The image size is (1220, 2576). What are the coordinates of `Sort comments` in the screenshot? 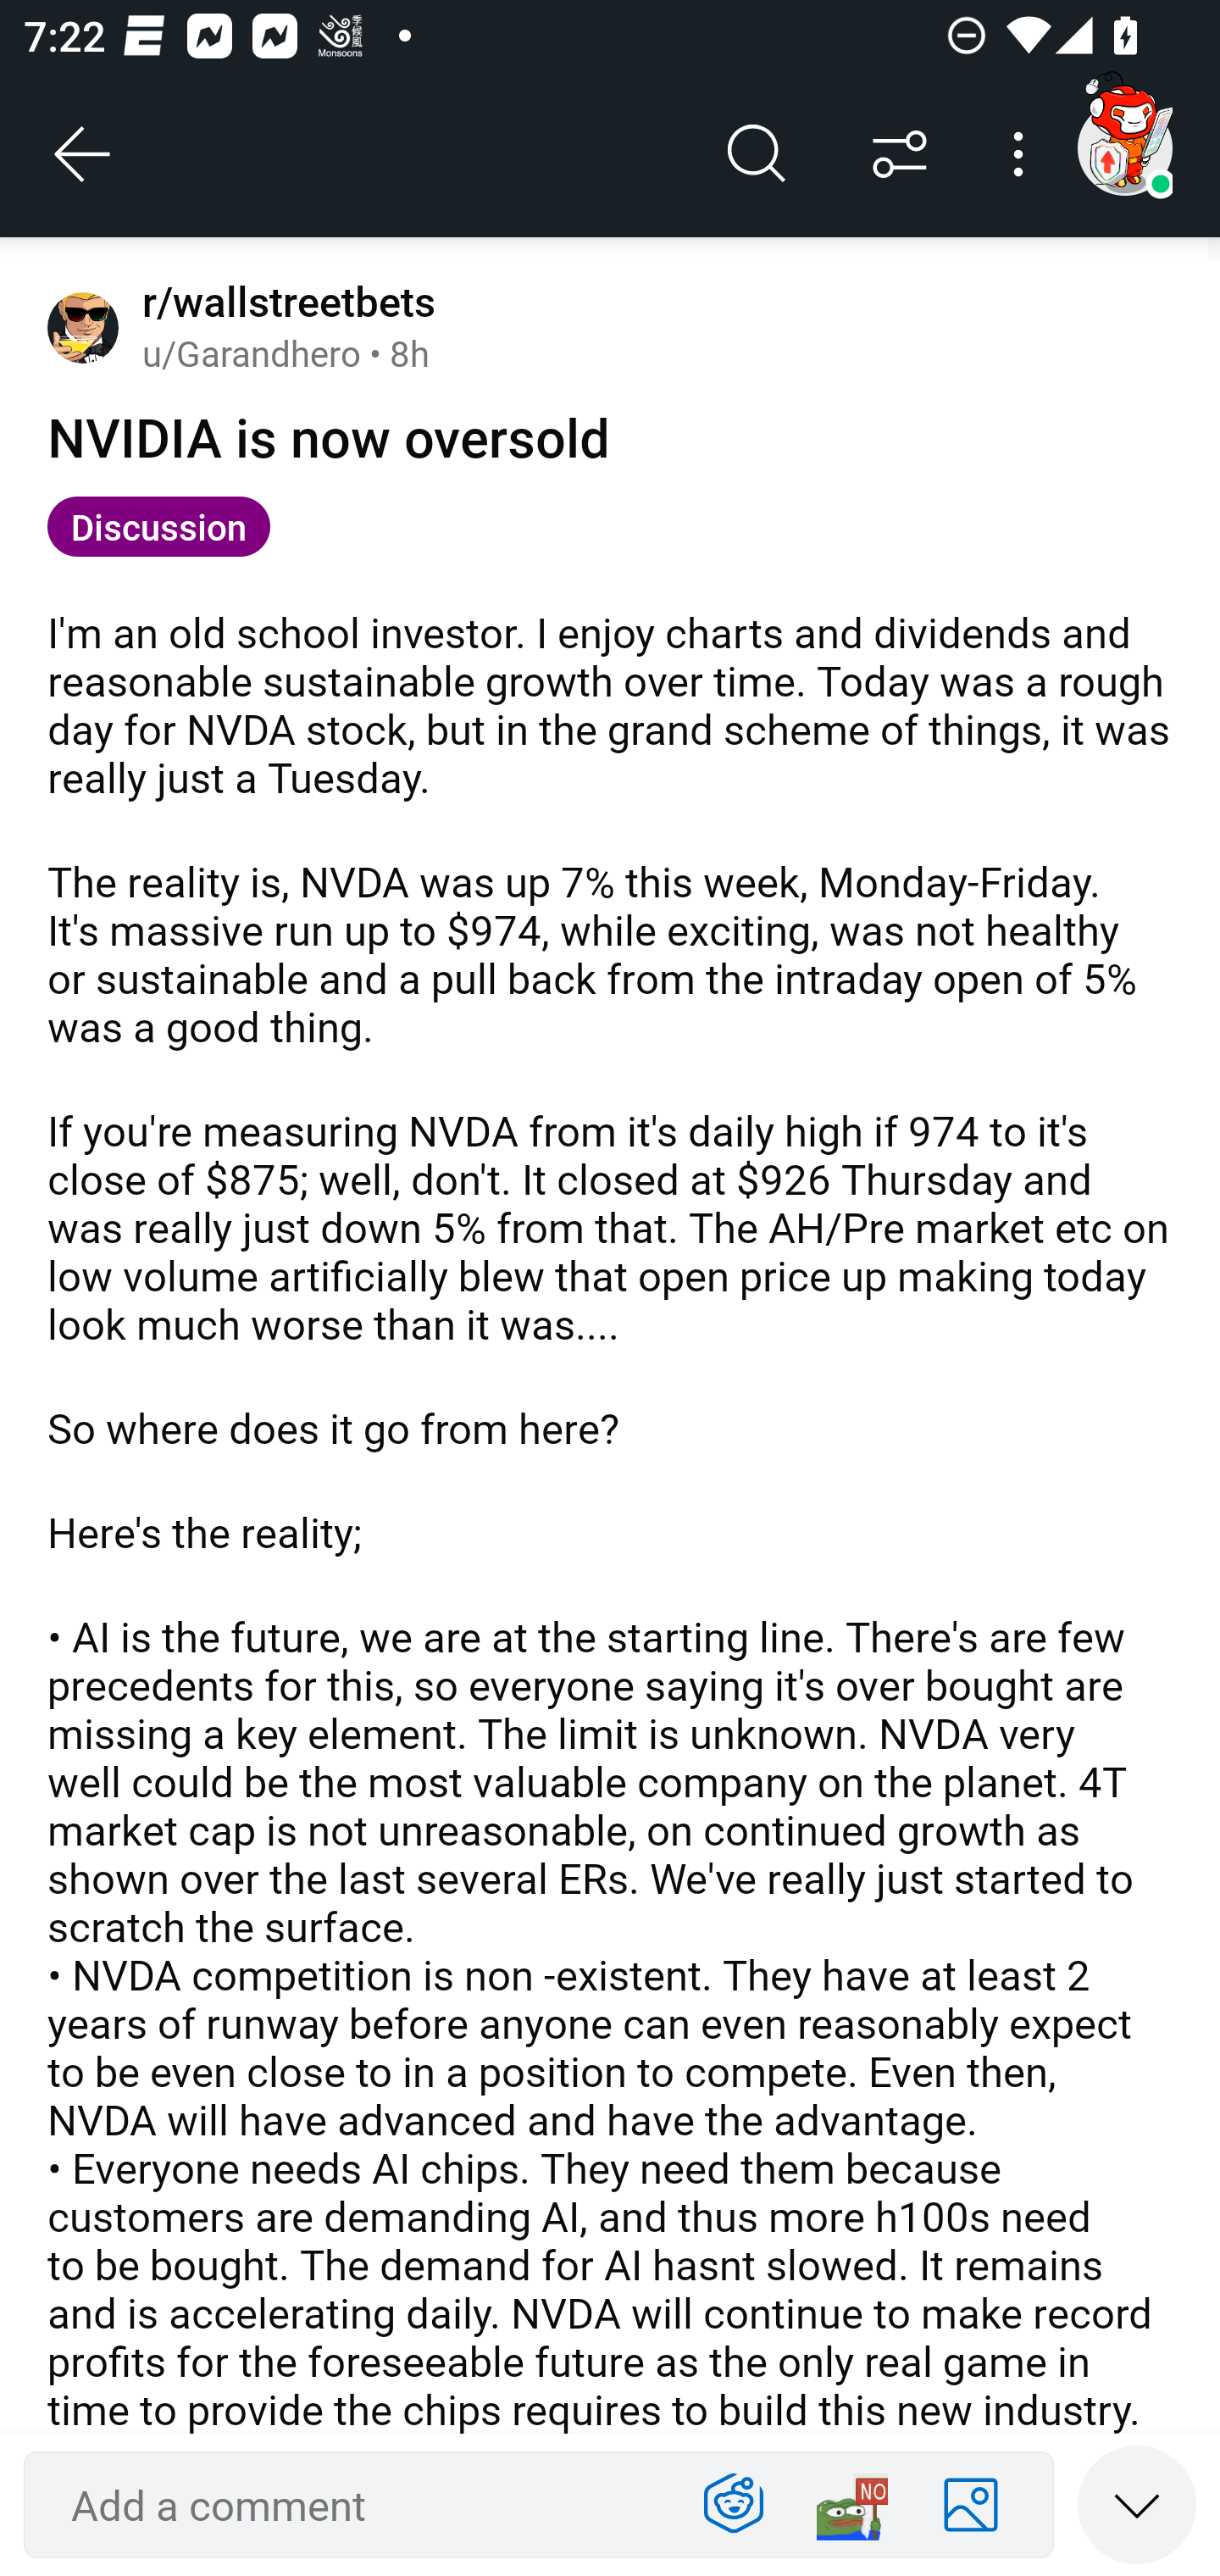 It's located at (900, 154).